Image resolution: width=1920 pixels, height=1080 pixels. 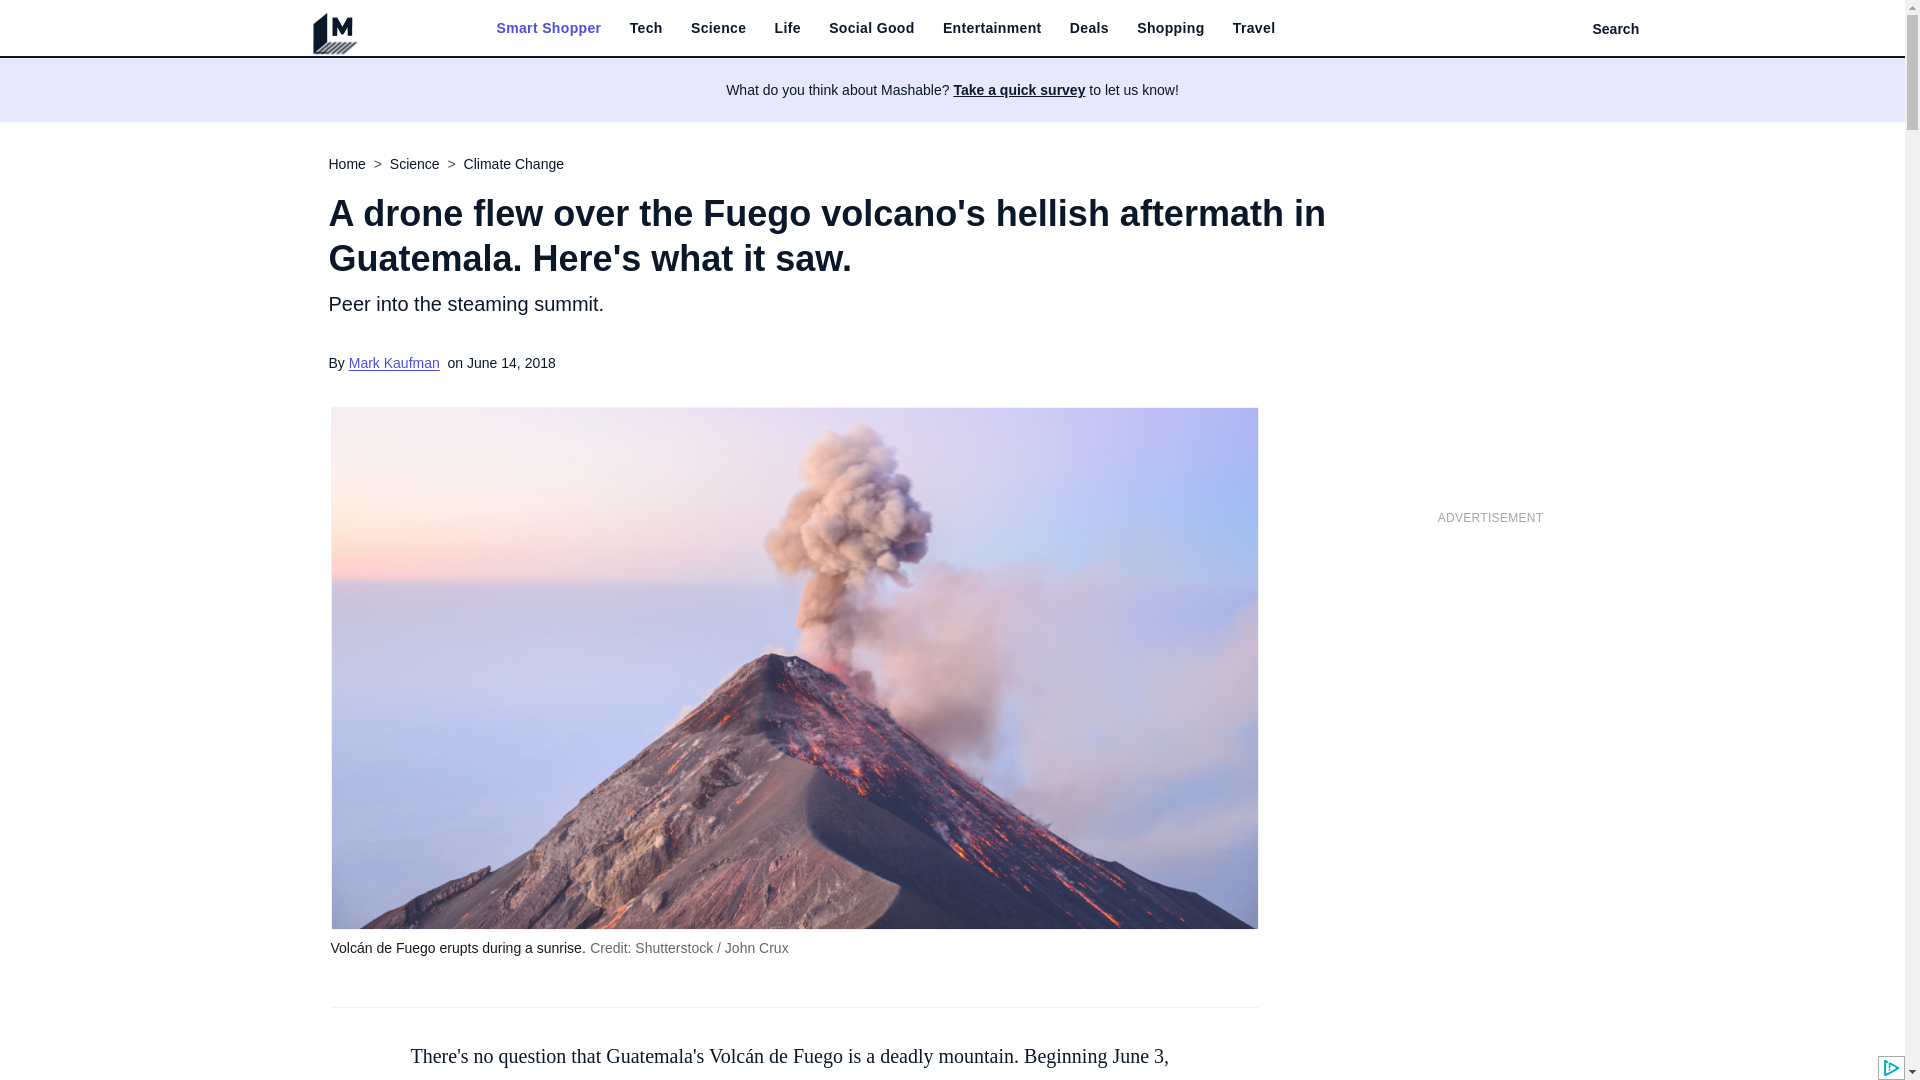 I want to click on Shopping, so click(x=1170, y=28).